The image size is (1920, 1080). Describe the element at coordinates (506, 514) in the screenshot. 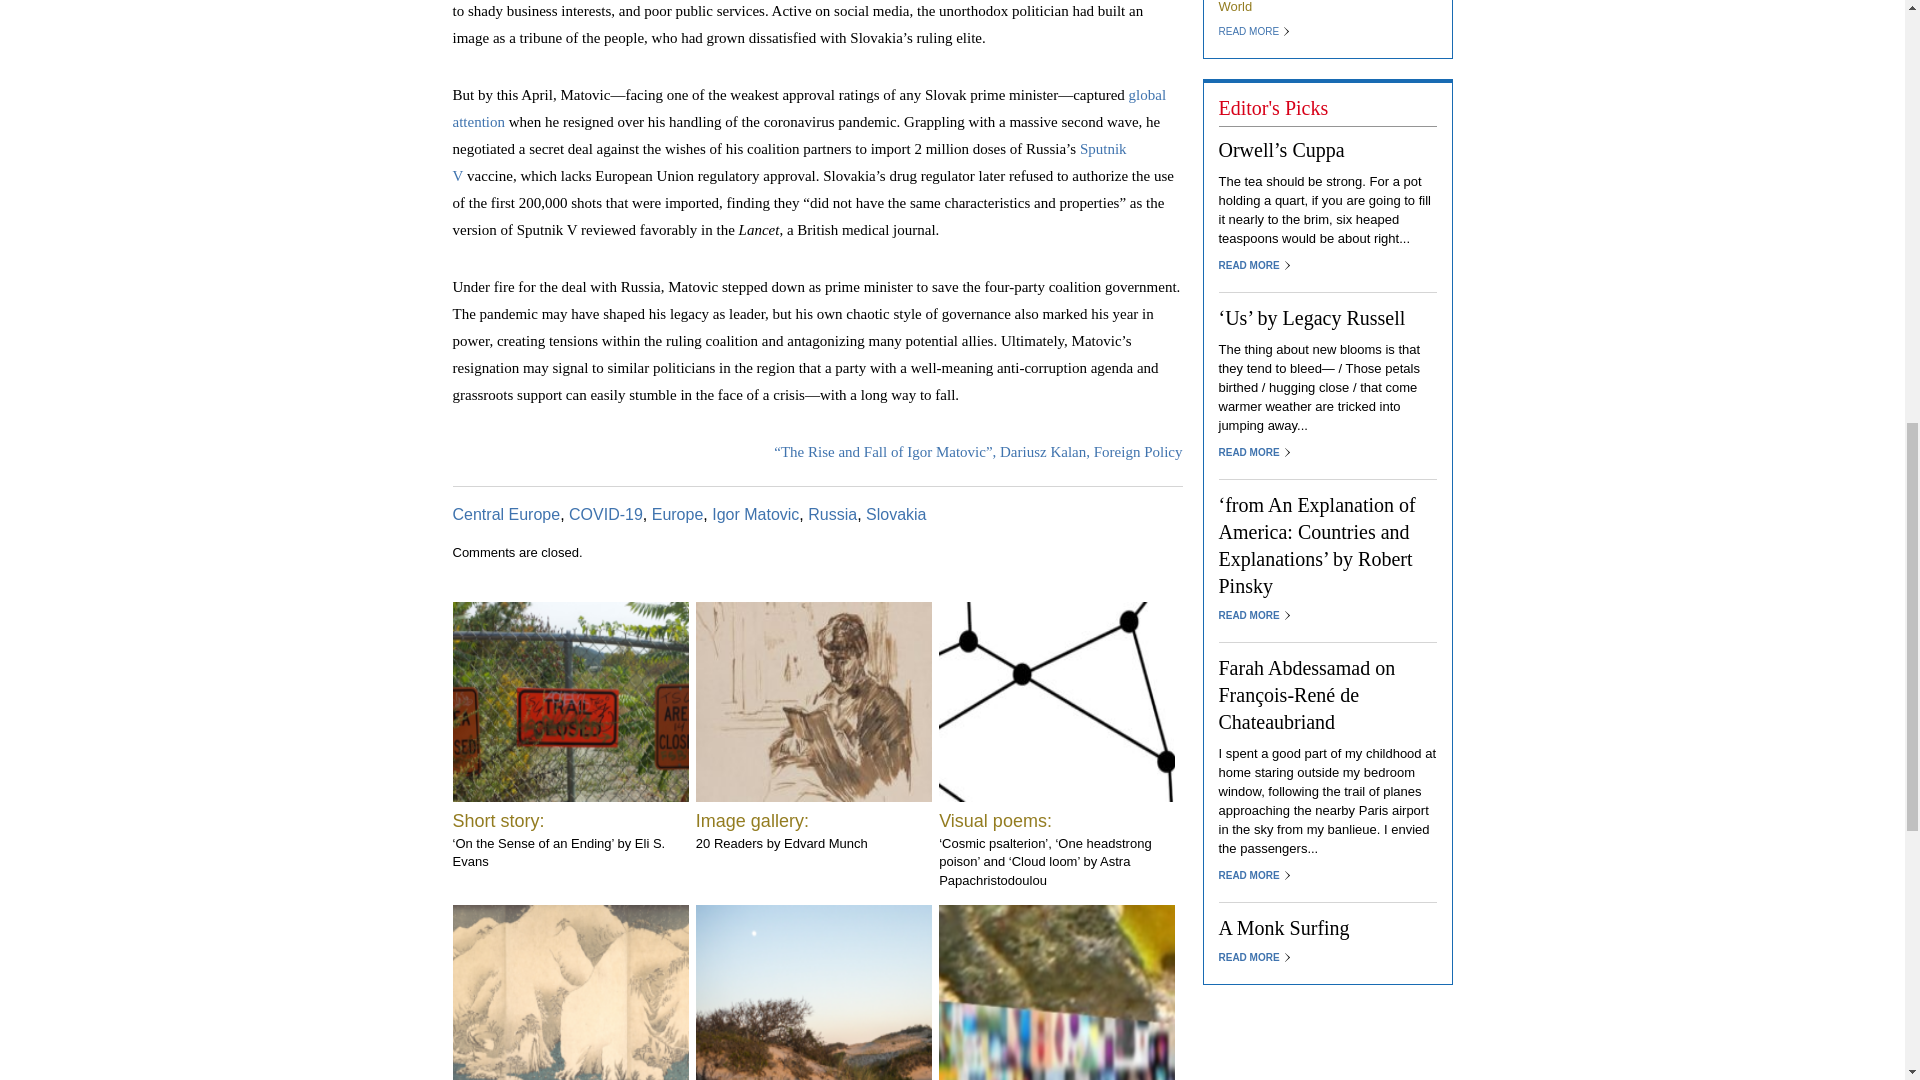

I see `Central Europe` at that location.